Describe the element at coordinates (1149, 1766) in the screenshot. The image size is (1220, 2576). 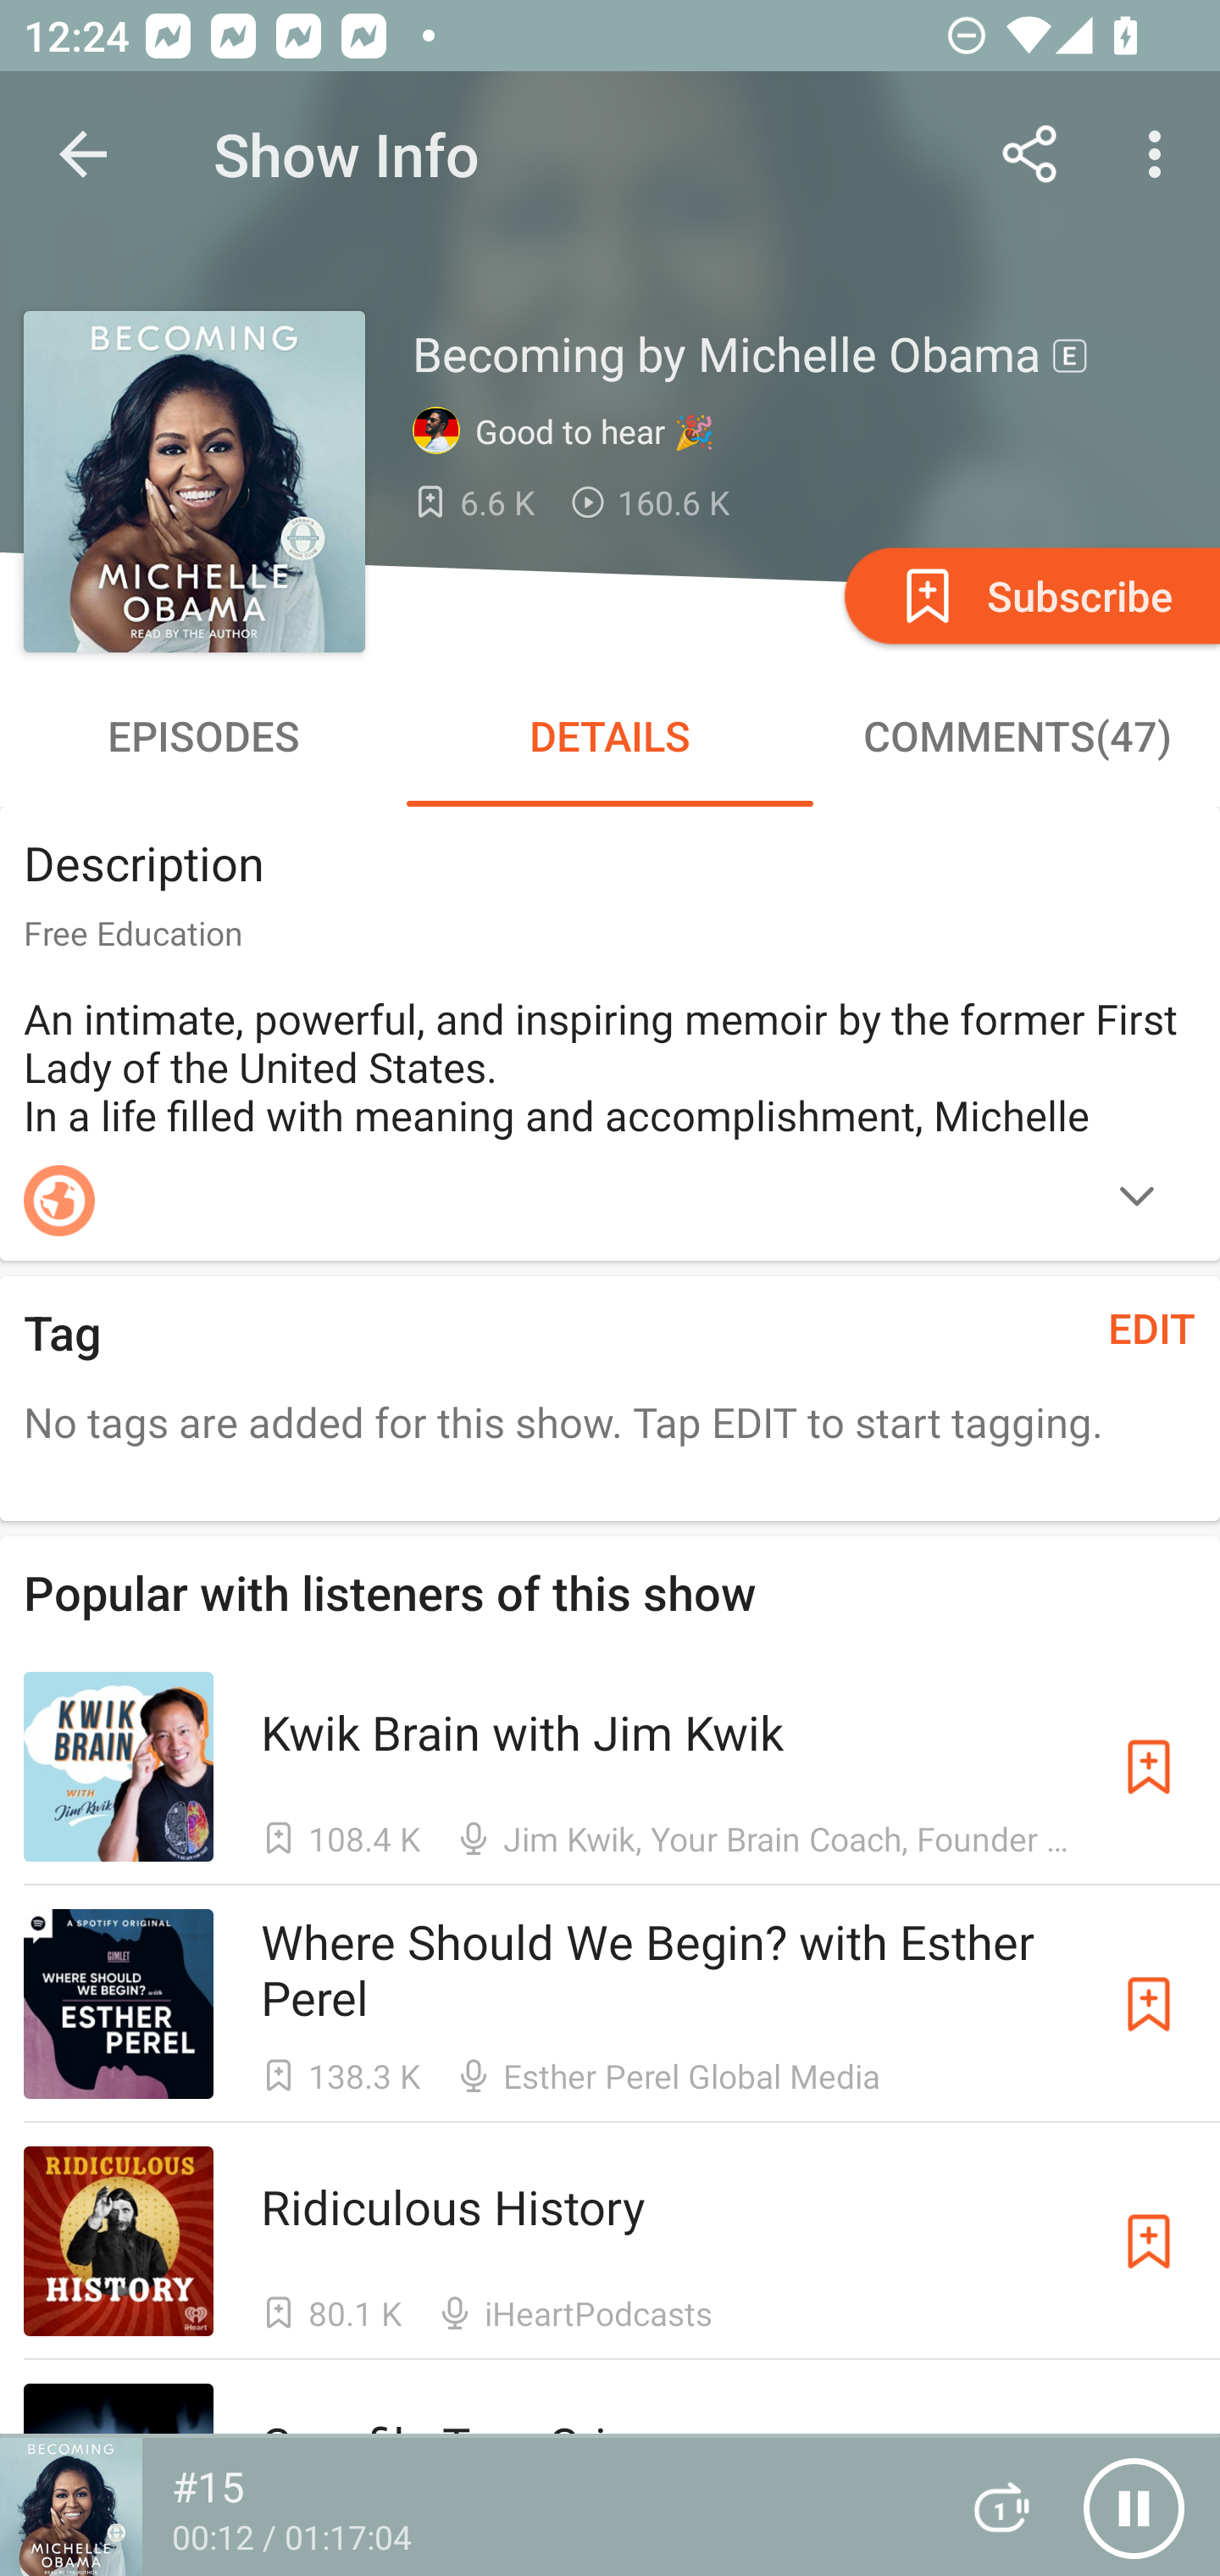
I see `Subscribe` at that location.